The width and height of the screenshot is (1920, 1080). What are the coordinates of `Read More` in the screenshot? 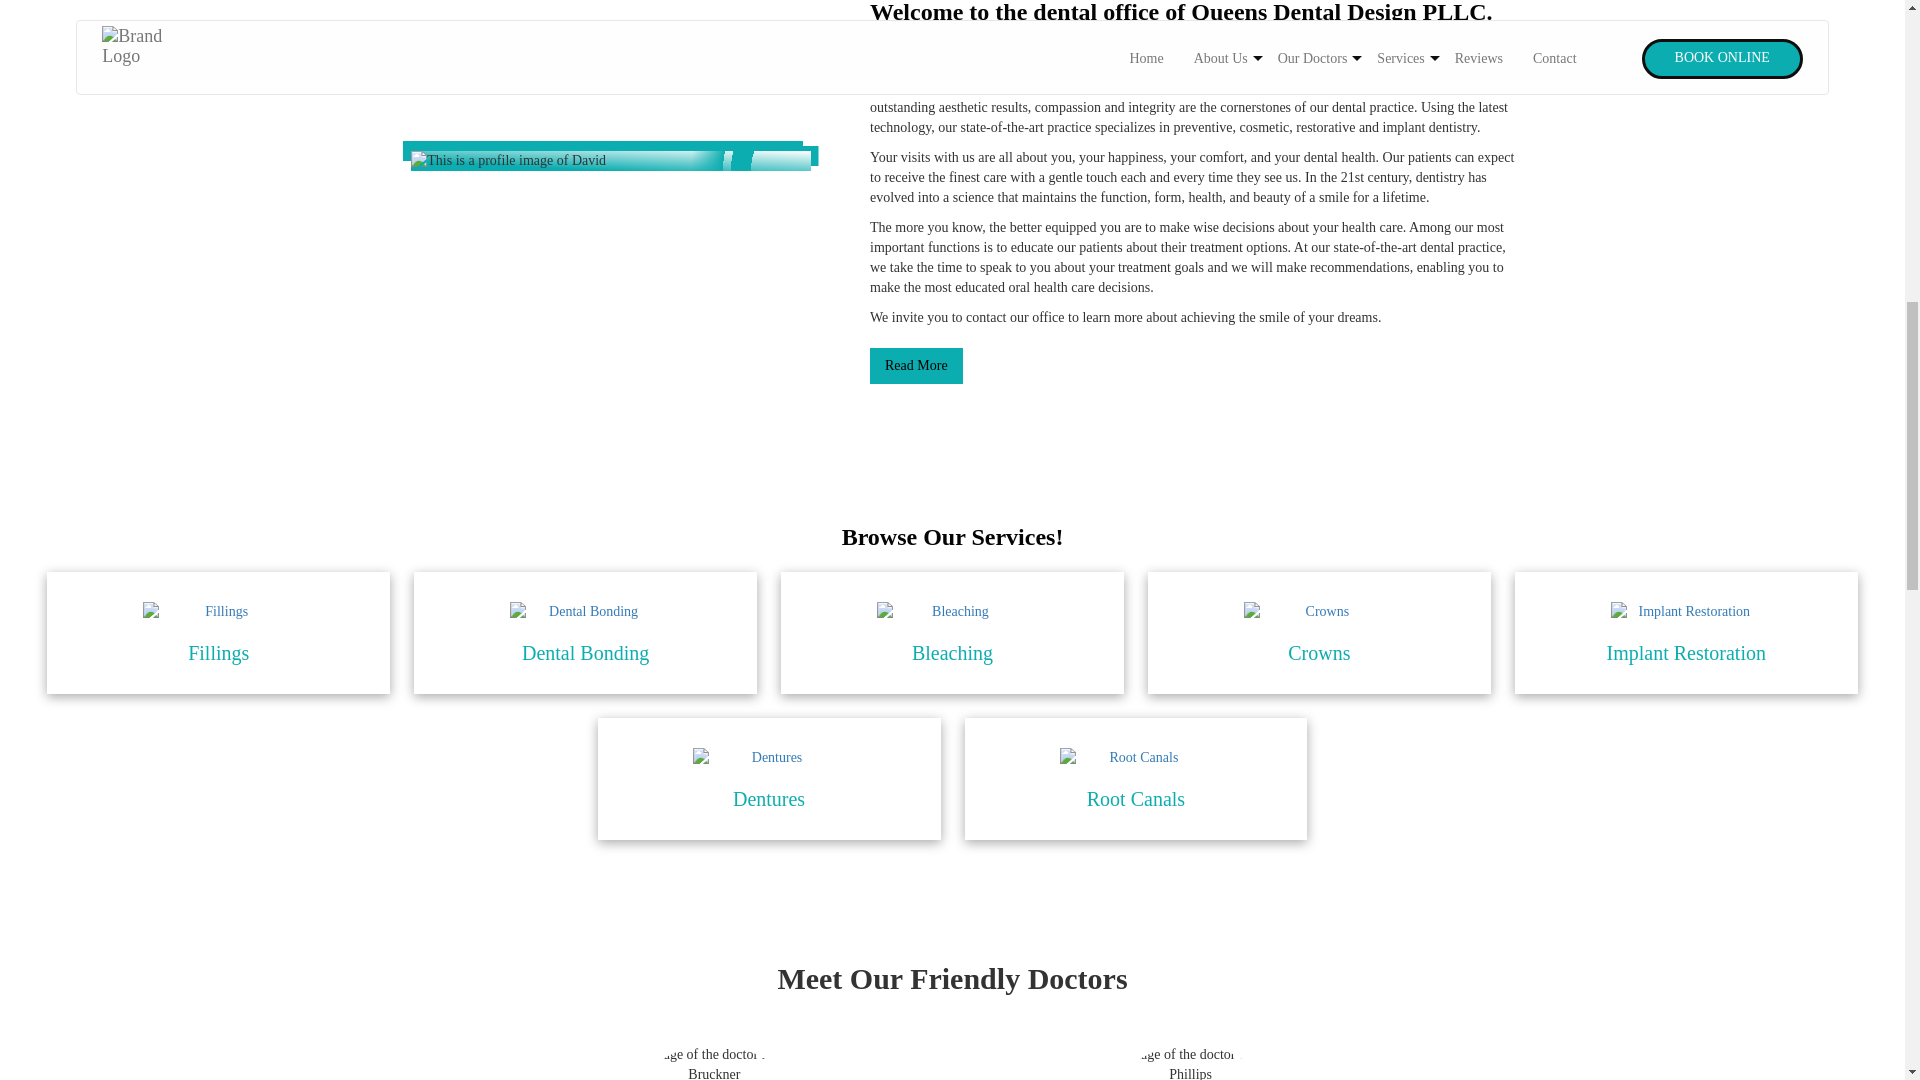 It's located at (916, 366).